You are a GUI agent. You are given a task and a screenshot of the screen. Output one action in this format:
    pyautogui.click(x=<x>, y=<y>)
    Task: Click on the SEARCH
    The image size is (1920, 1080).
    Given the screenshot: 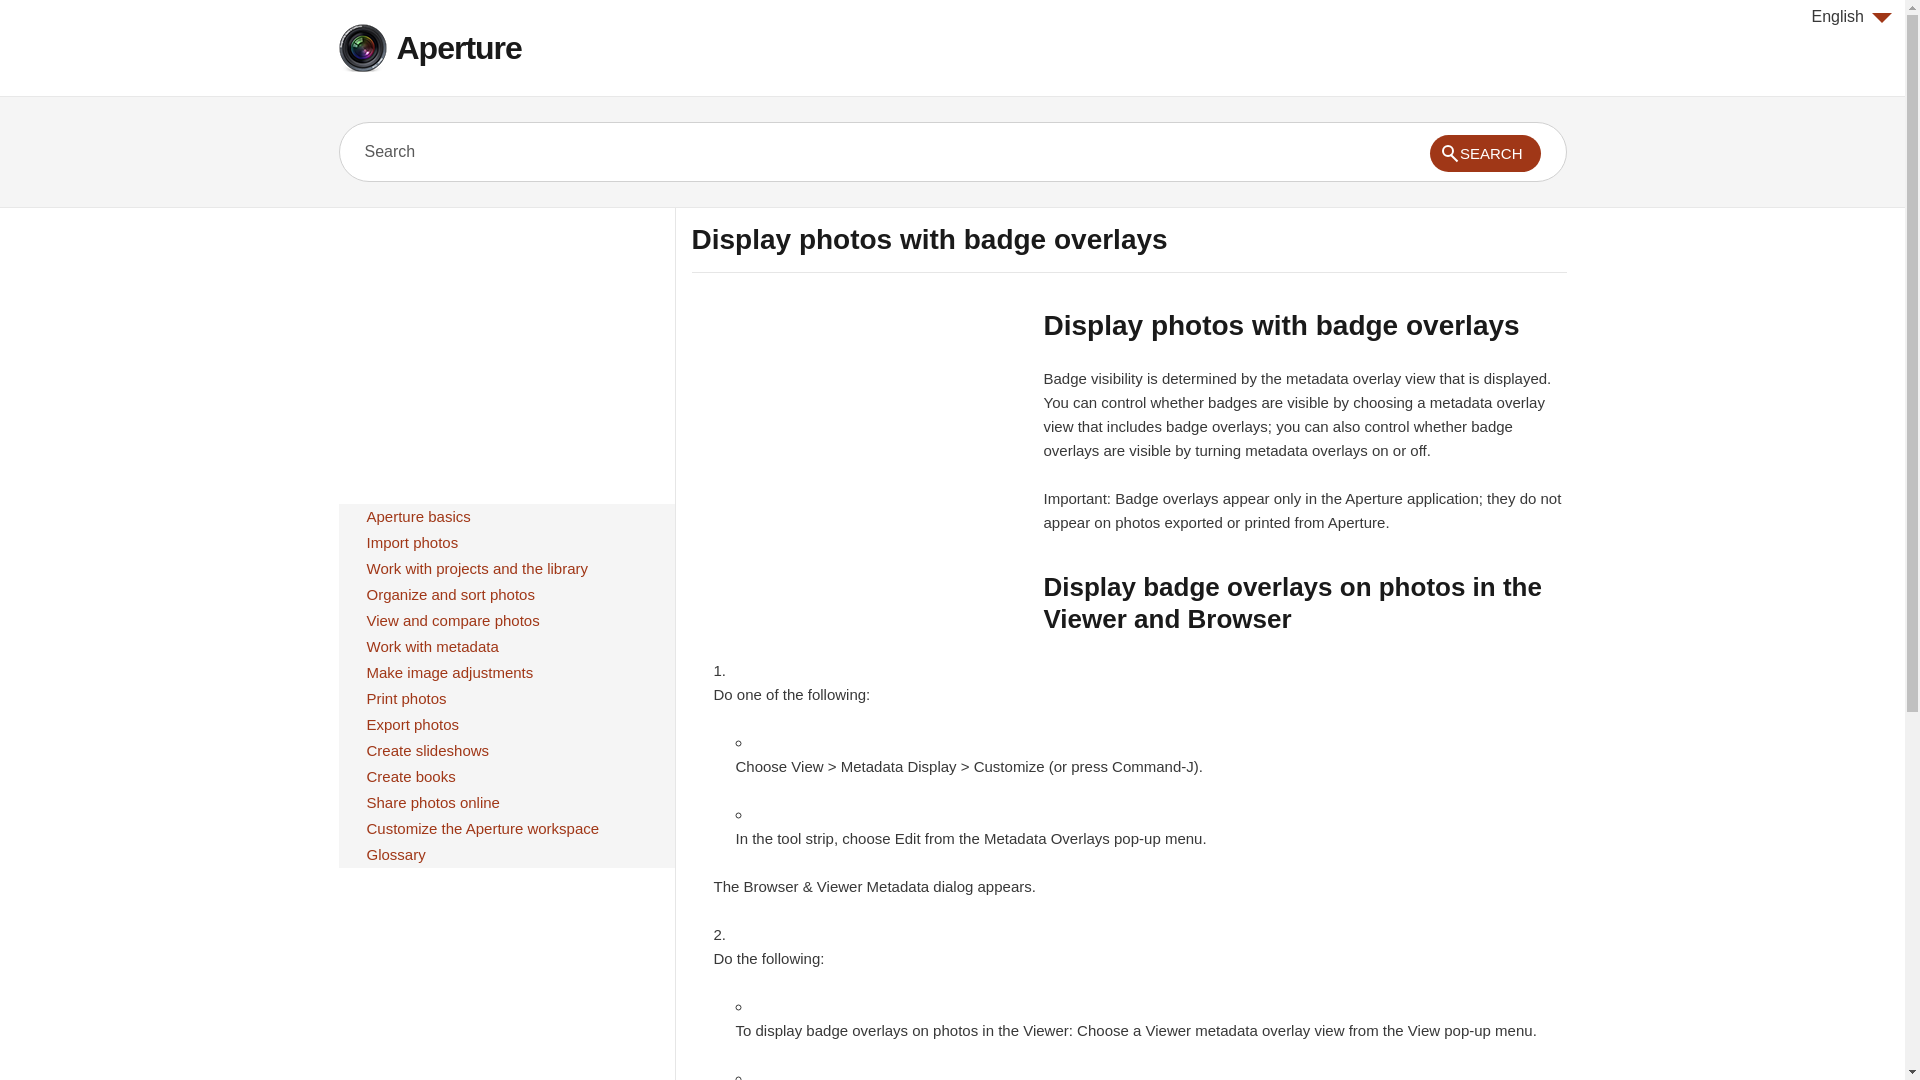 What is the action you would take?
    pyautogui.click(x=1486, y=153)
    